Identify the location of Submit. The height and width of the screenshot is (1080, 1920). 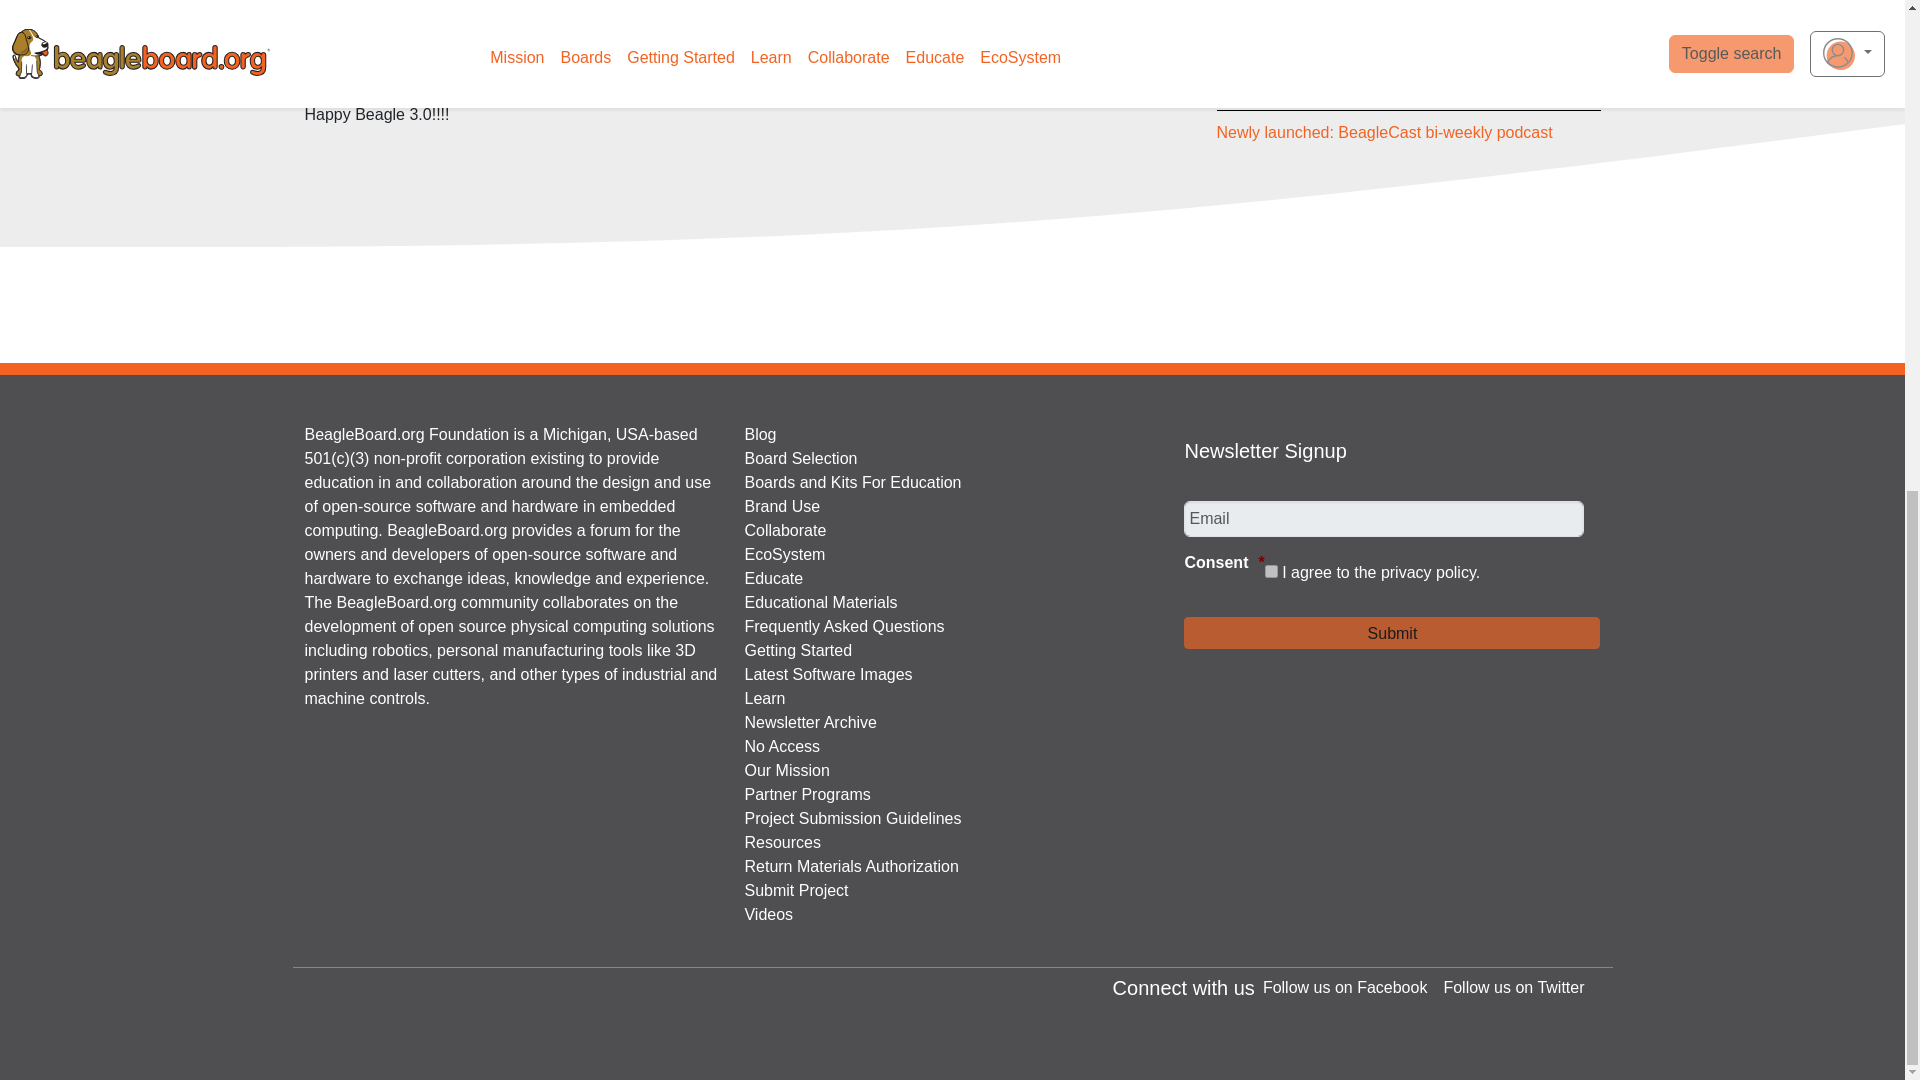
(1392, 632).